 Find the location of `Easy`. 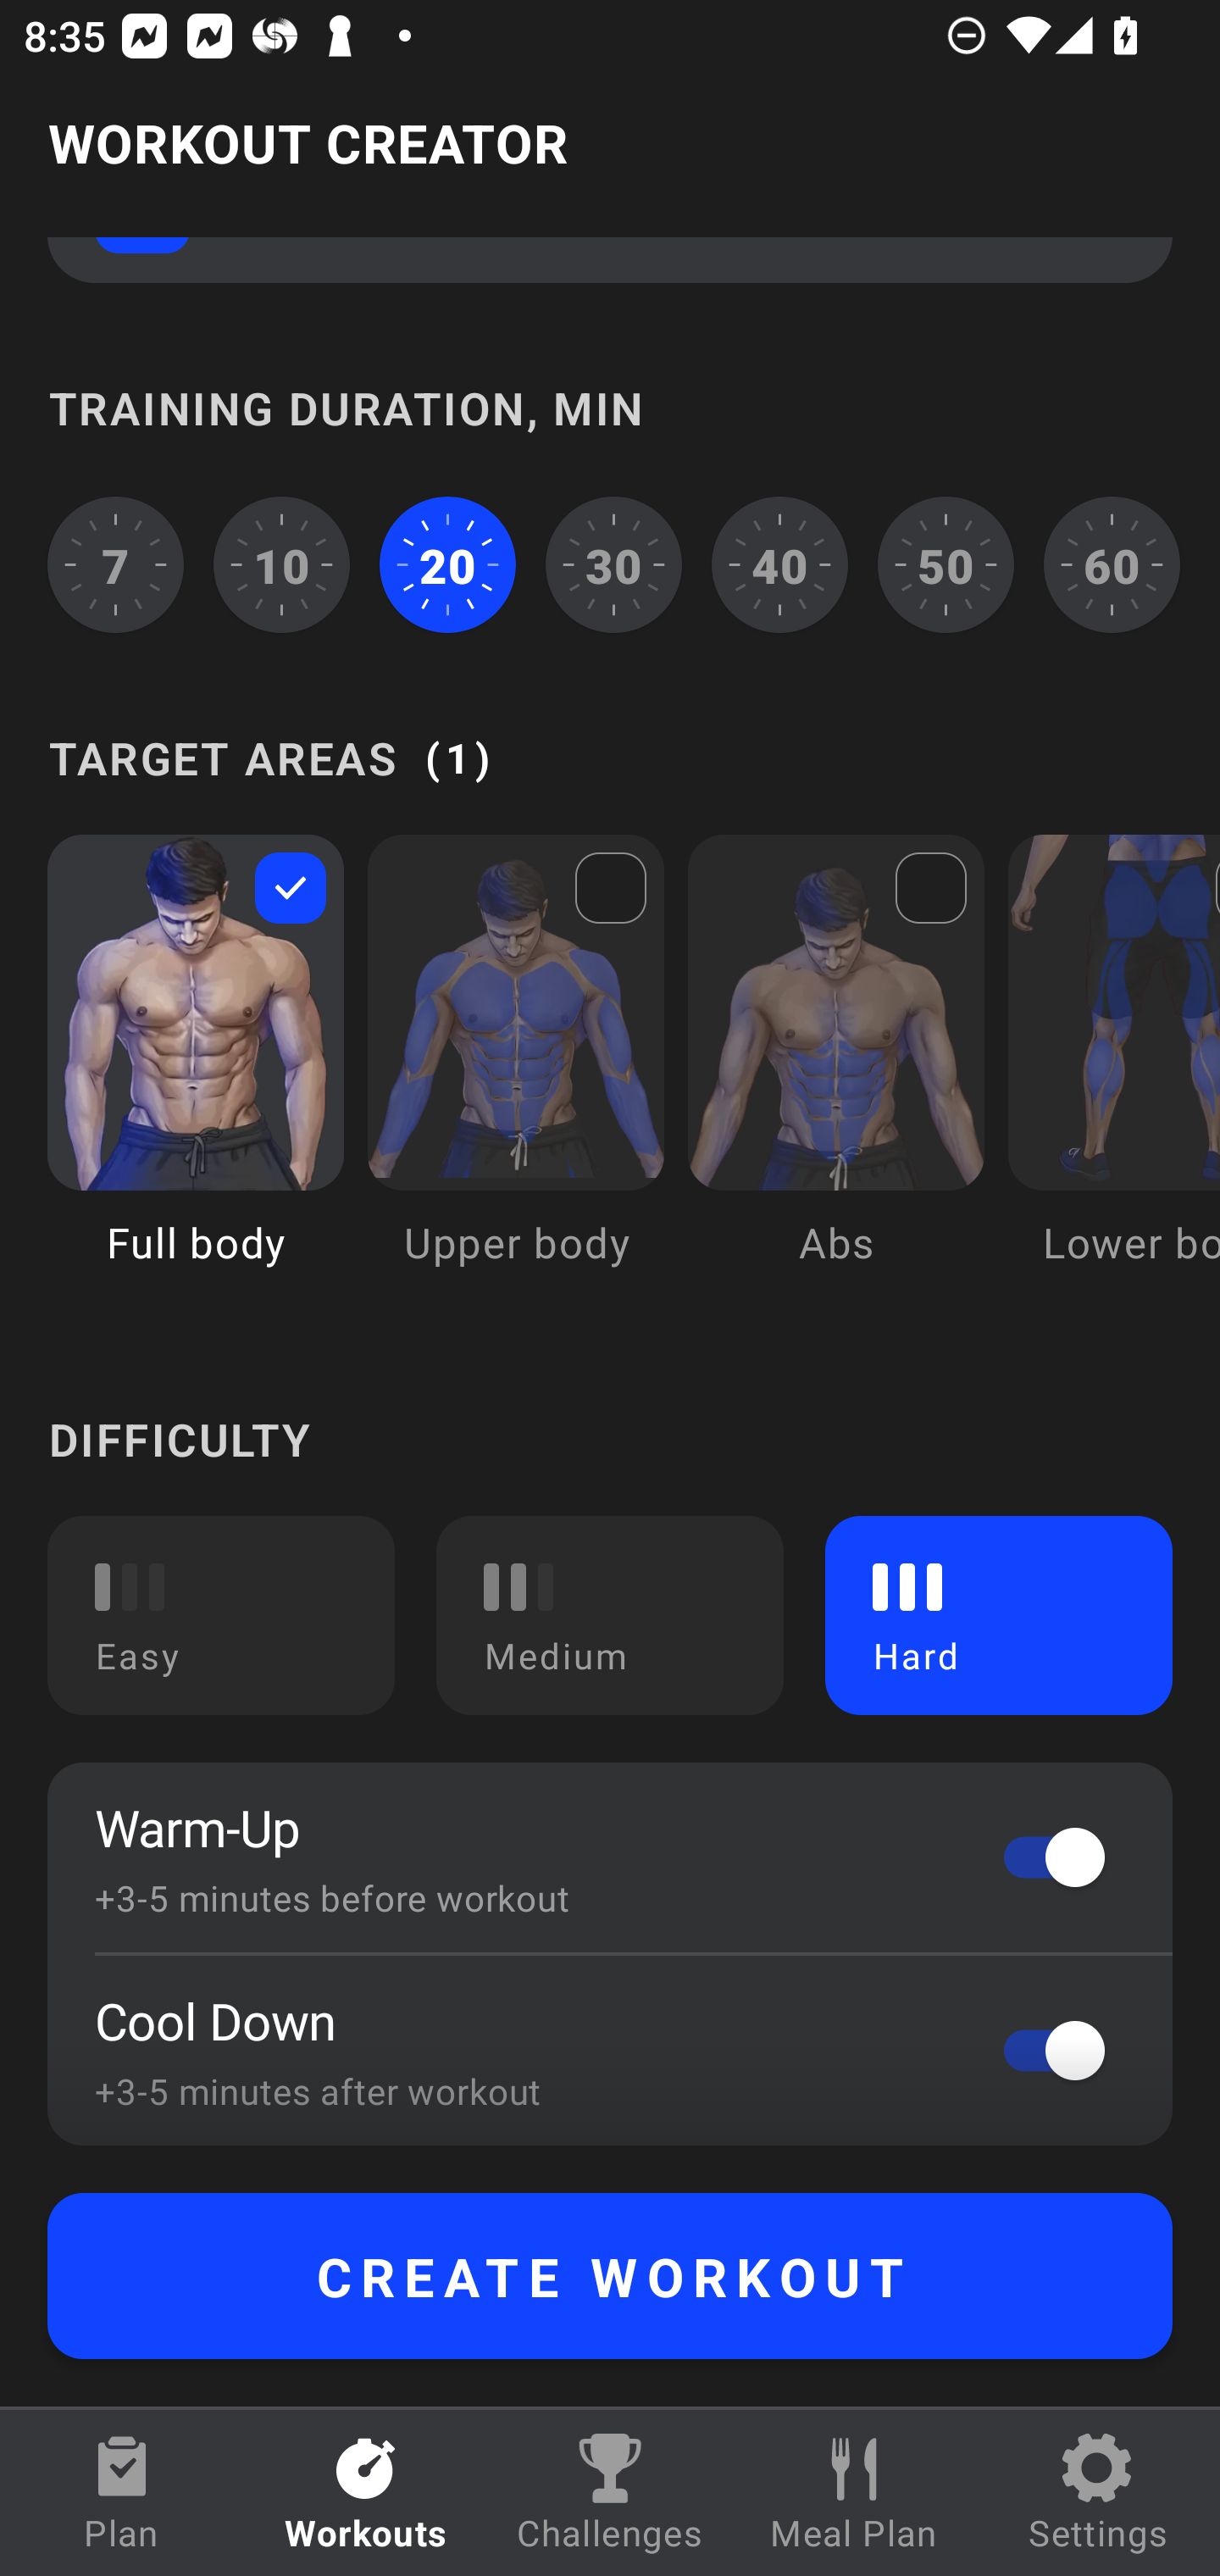

Easy is located at coordinates (221, 1615).